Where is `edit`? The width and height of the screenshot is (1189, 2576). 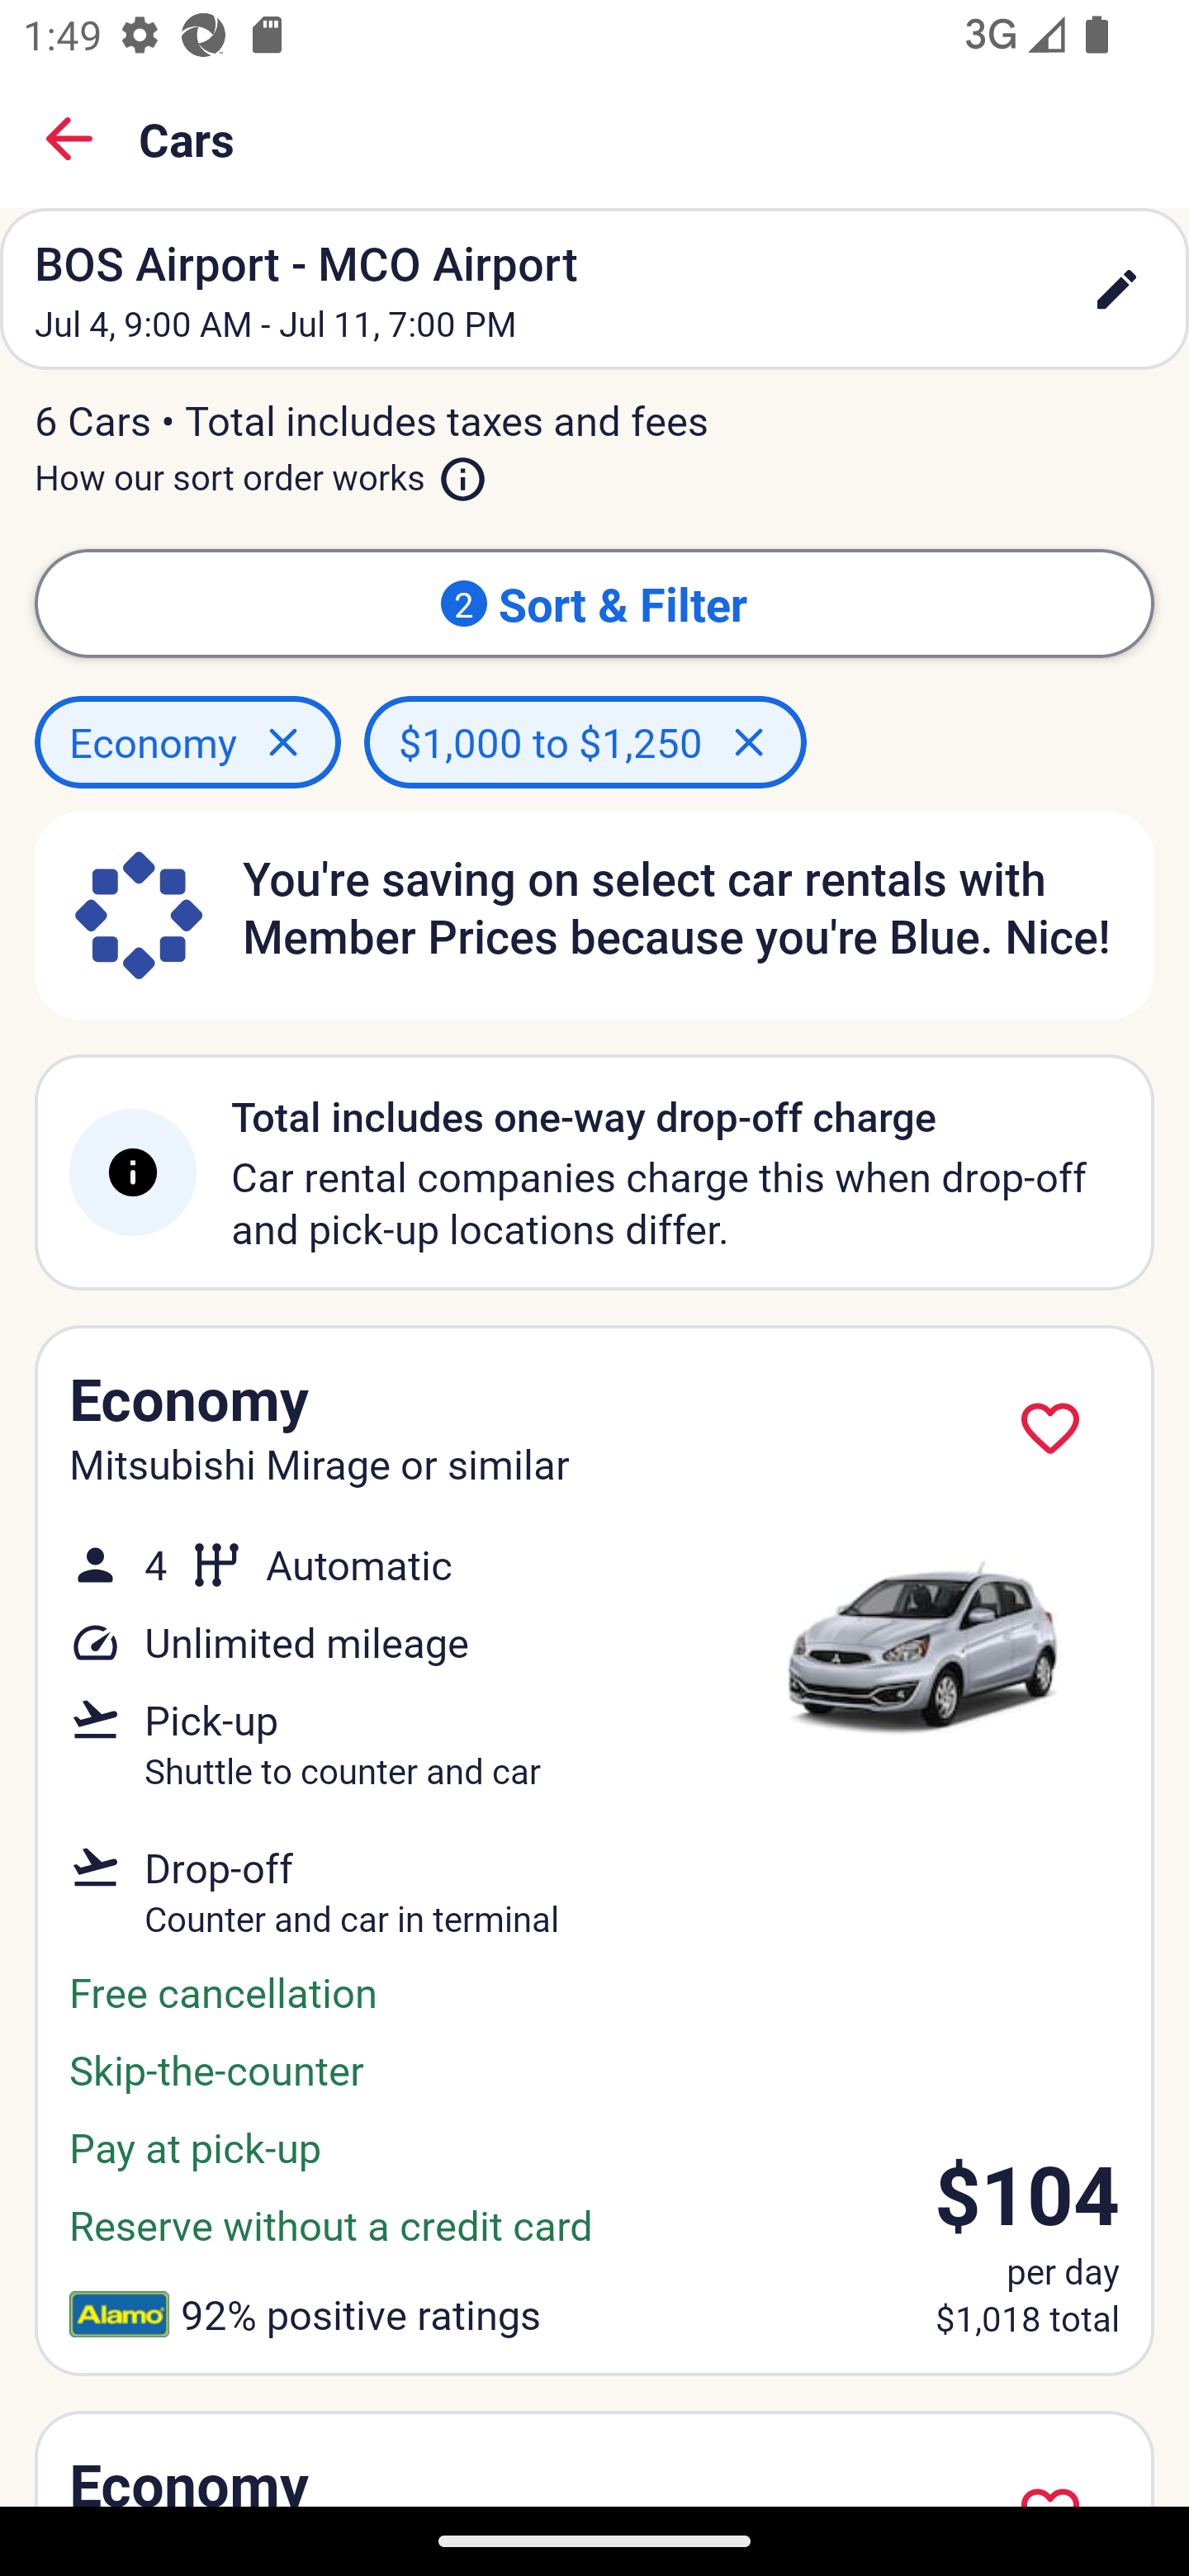 edit is located at coordinates (1116, 289).